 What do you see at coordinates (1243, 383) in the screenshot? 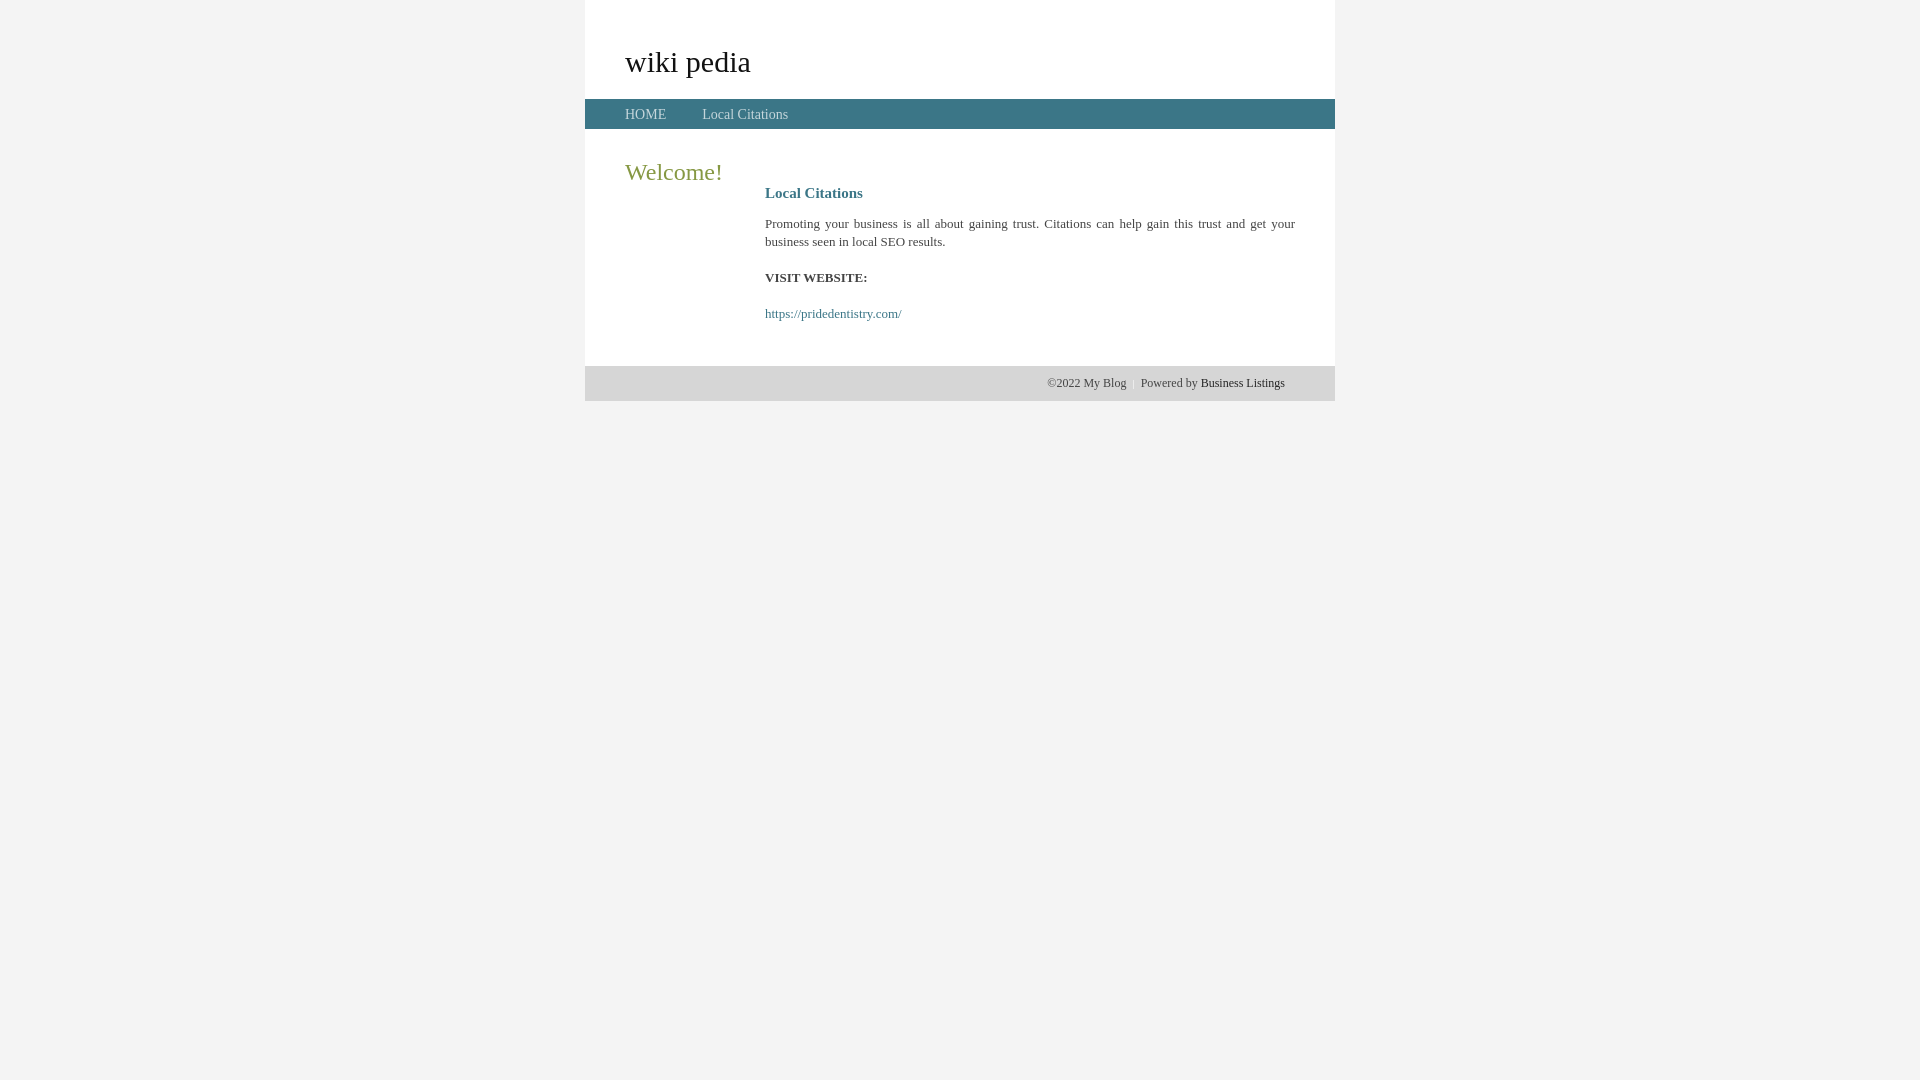
I see `Business Listings` at bounding box center [1243, 383].